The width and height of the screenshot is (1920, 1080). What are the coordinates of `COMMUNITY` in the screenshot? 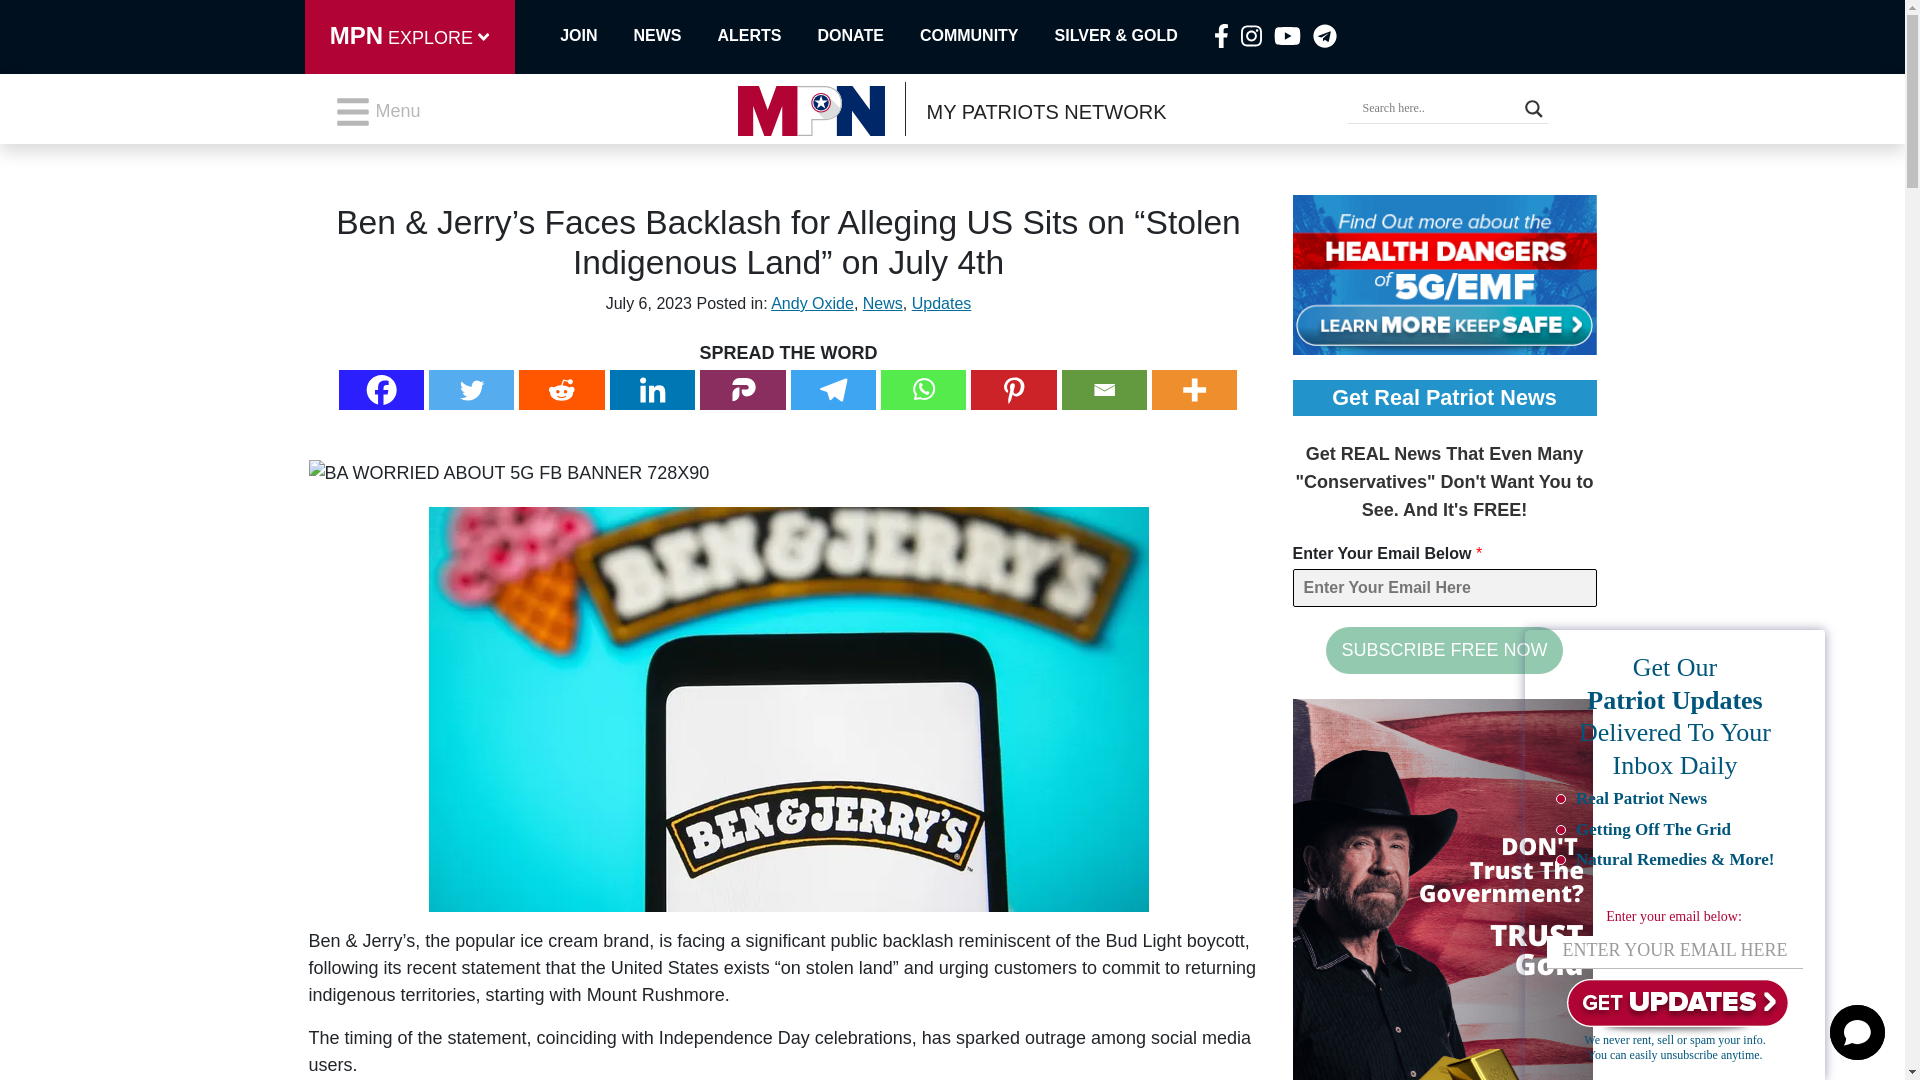 It's located at (986, 36).